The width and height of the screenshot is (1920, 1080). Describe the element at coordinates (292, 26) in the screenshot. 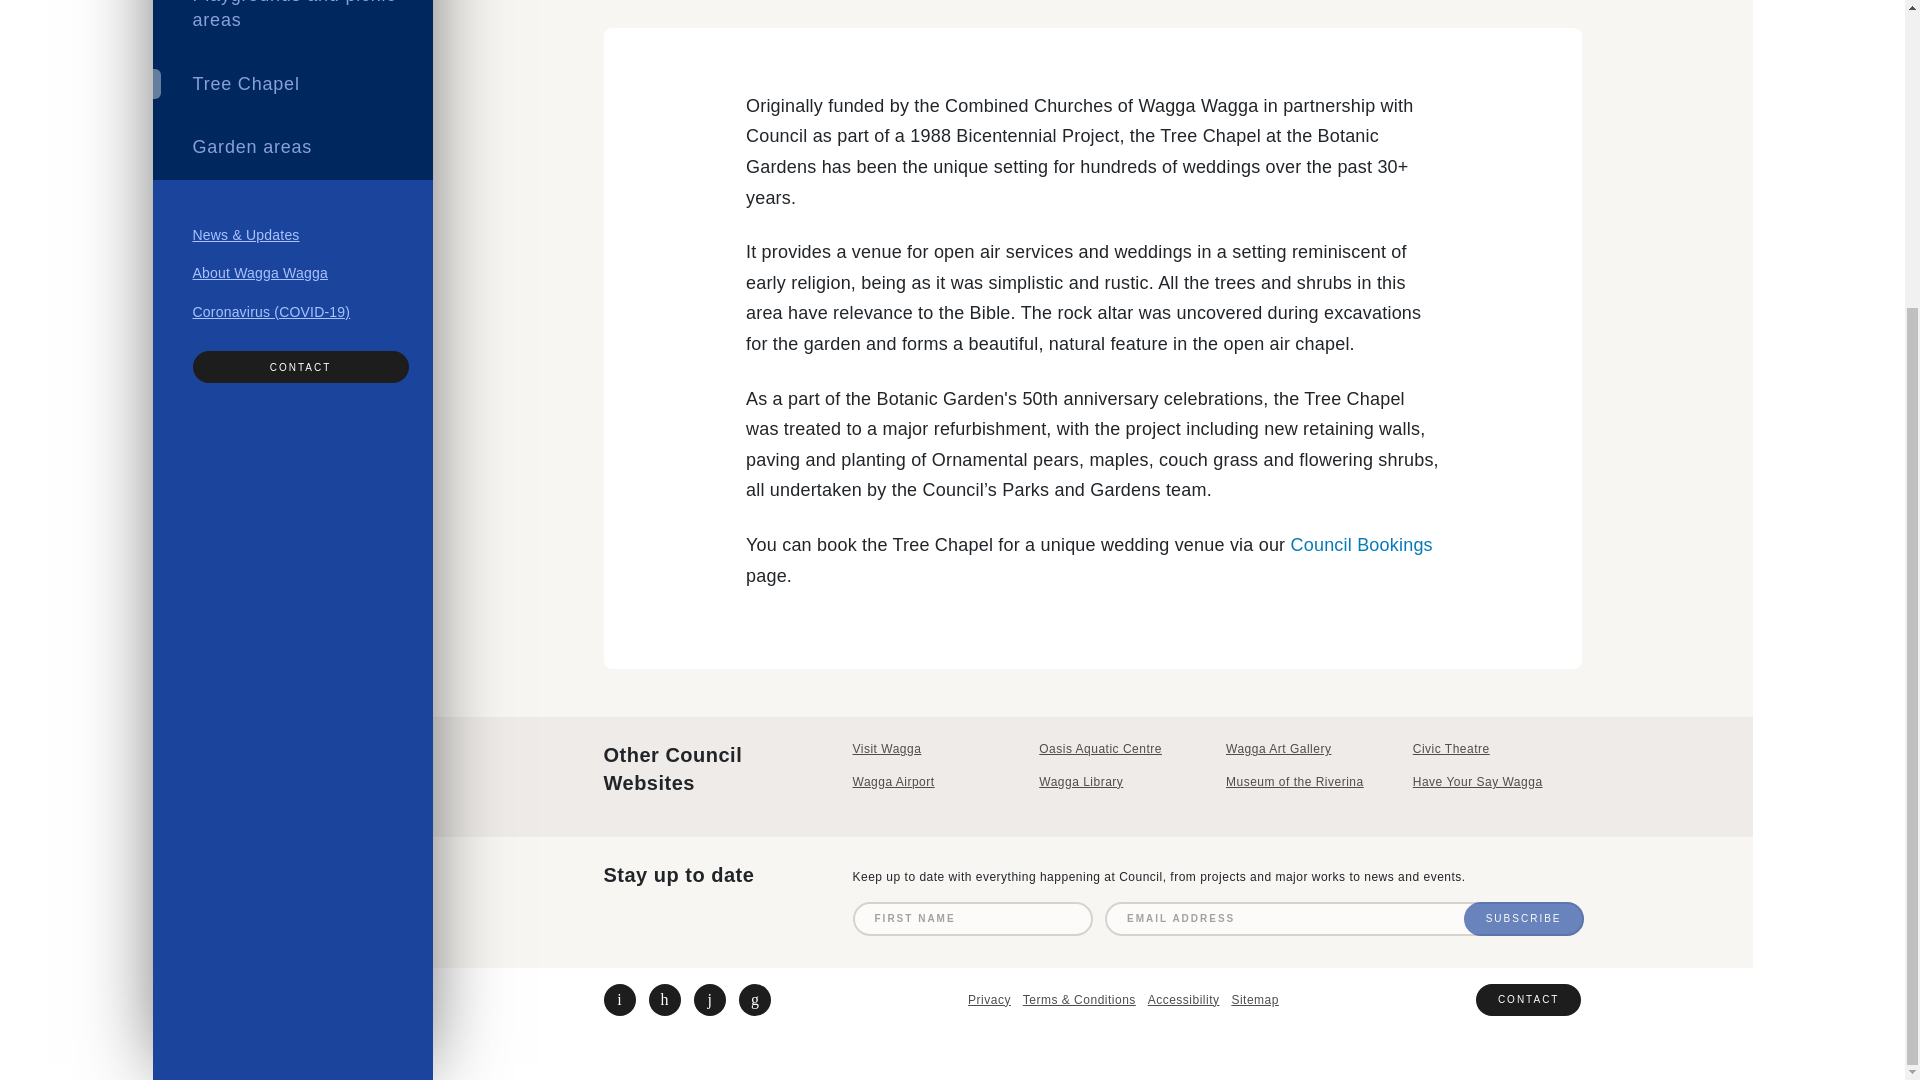

I see `Playgrounds and picnic areas` at that location.